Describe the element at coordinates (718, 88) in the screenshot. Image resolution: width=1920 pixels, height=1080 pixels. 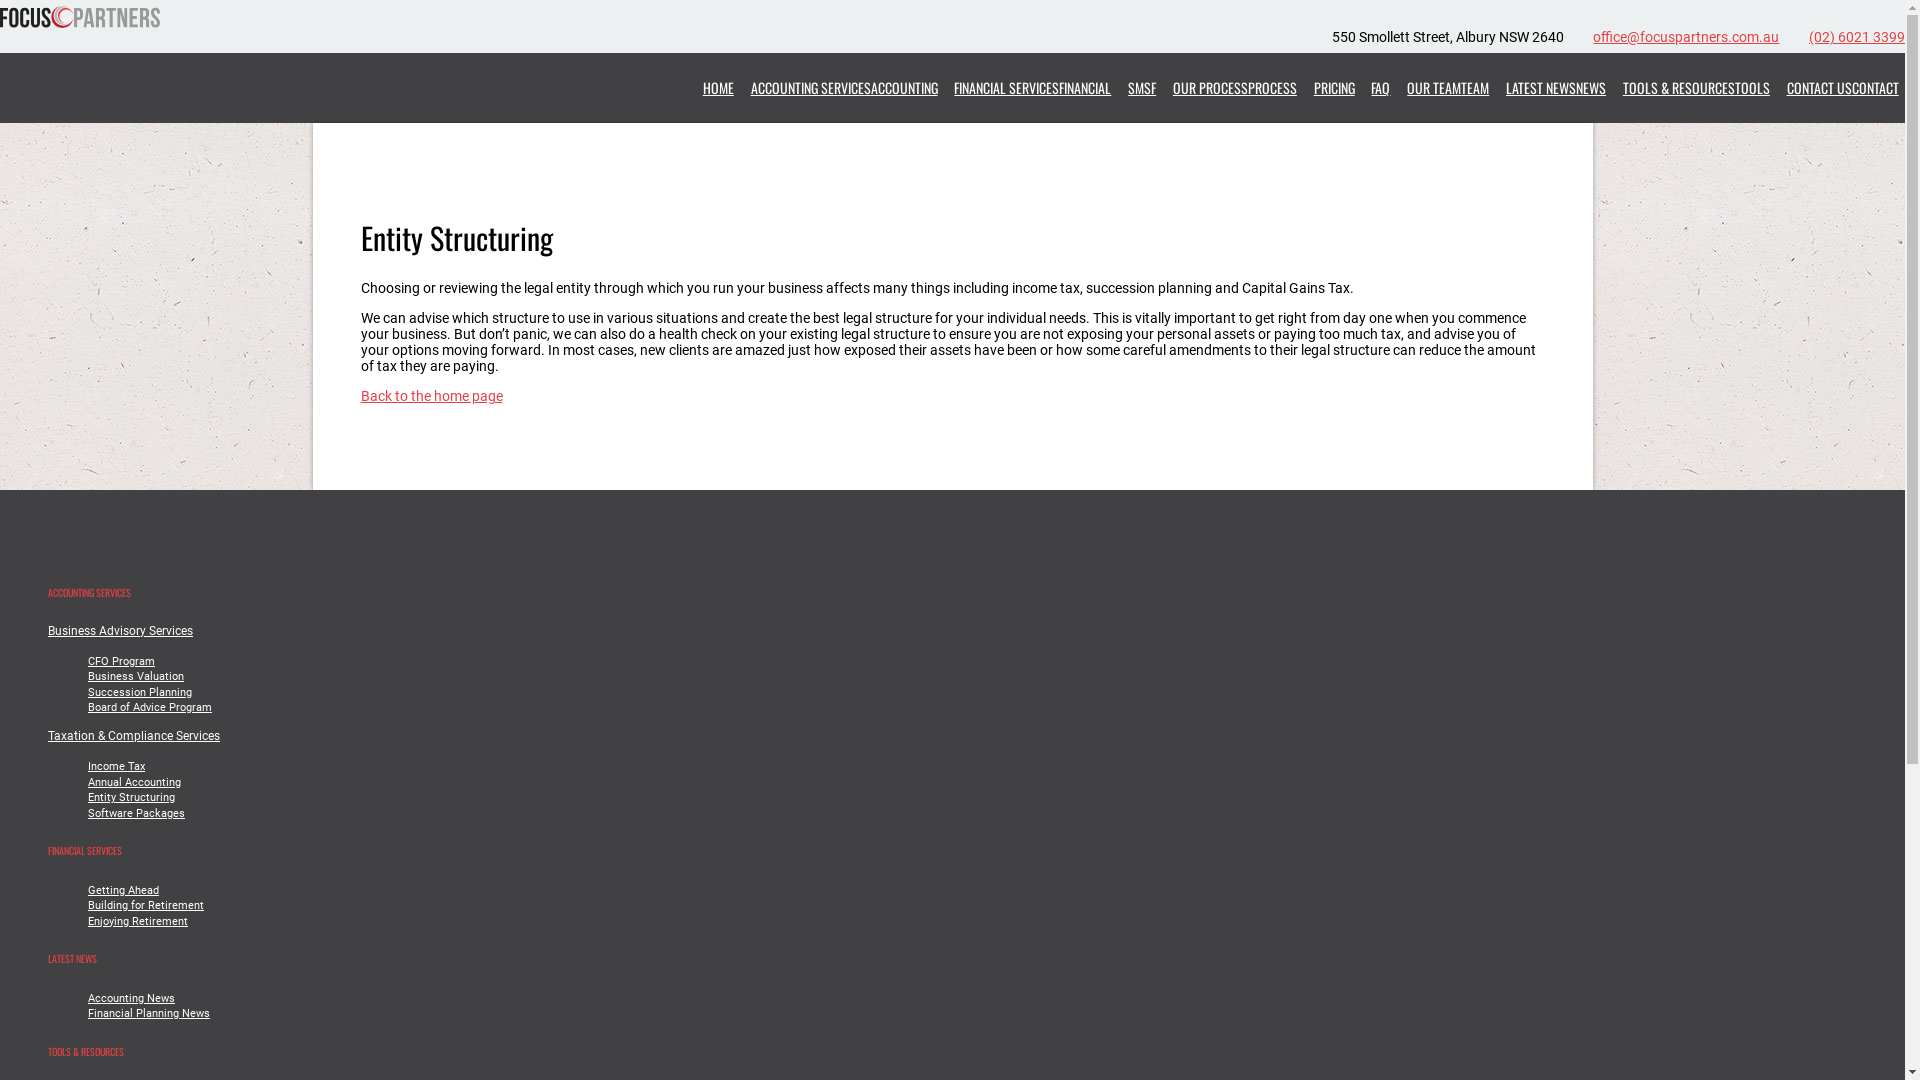
I see `HOME` at that location.